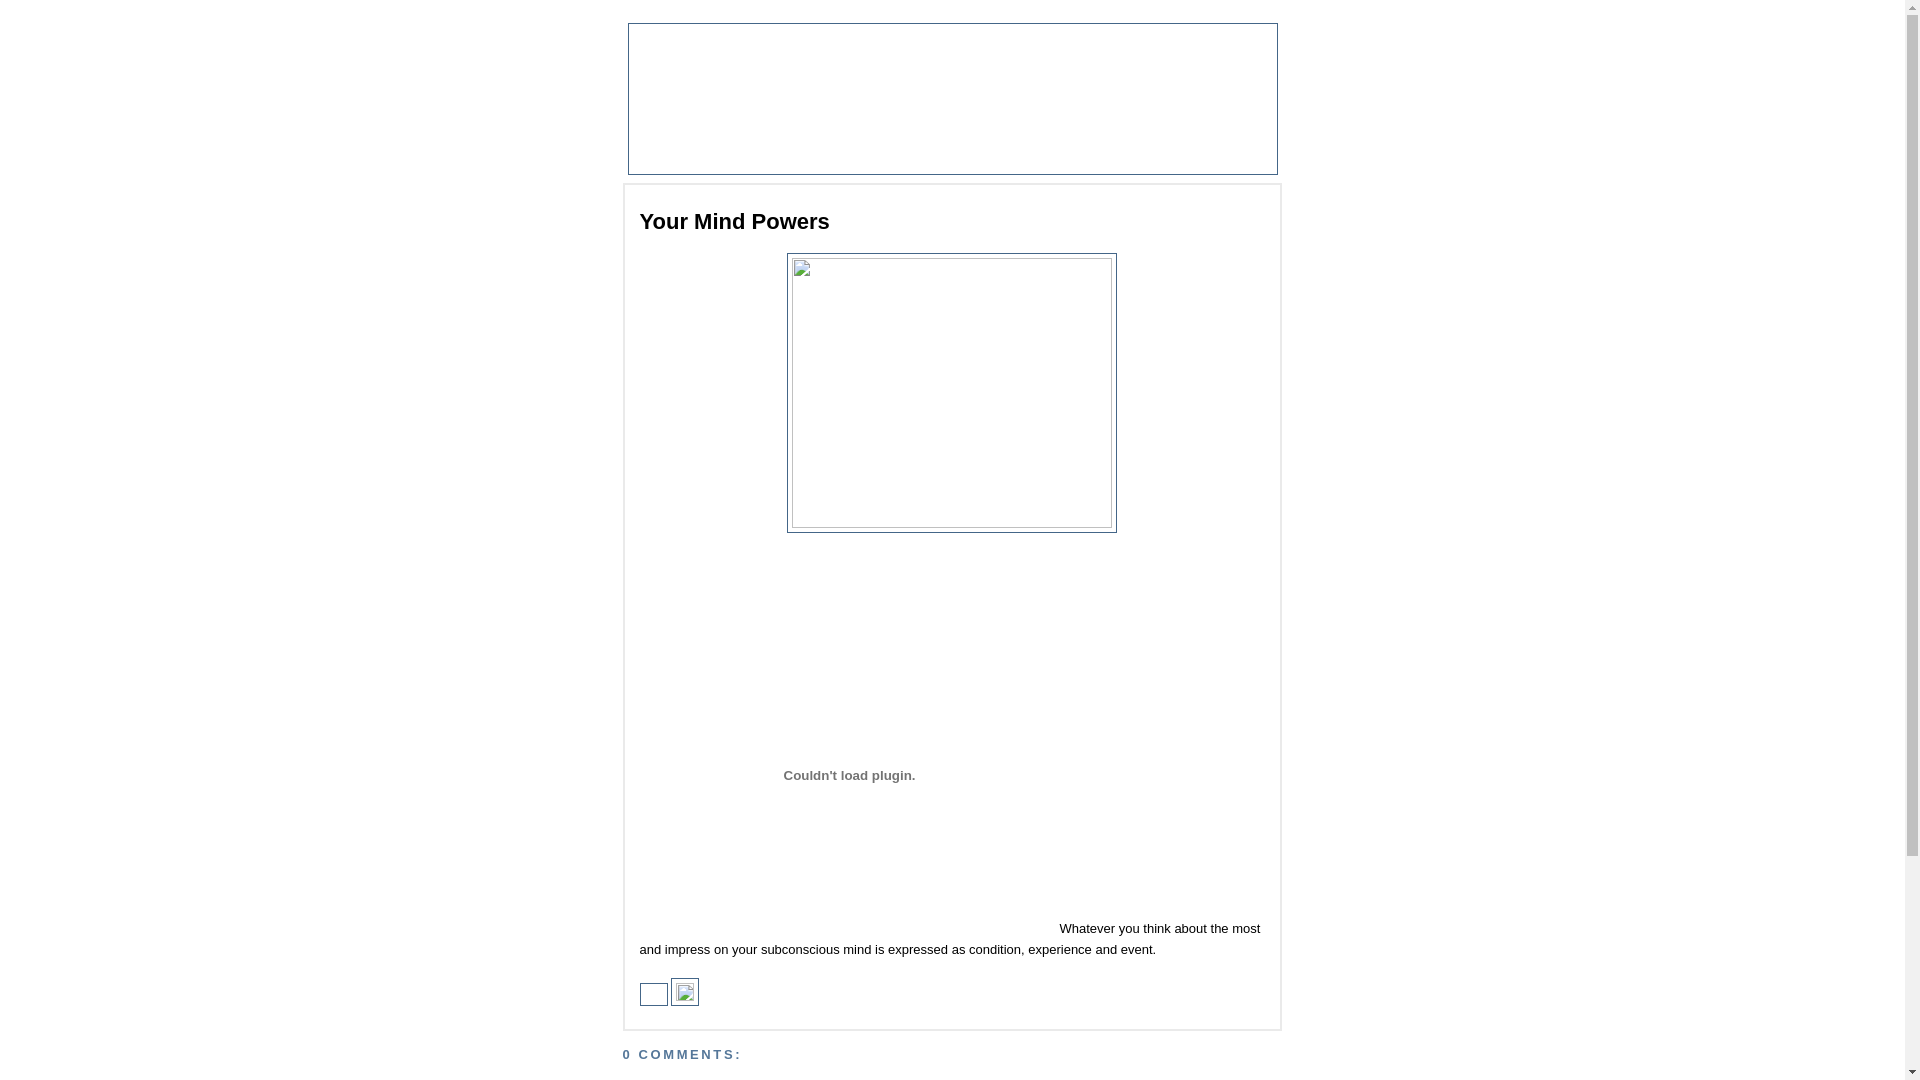 The height and width of the screenshot is (1080, 1920). I want to click on Email Post, so click(656, 998).